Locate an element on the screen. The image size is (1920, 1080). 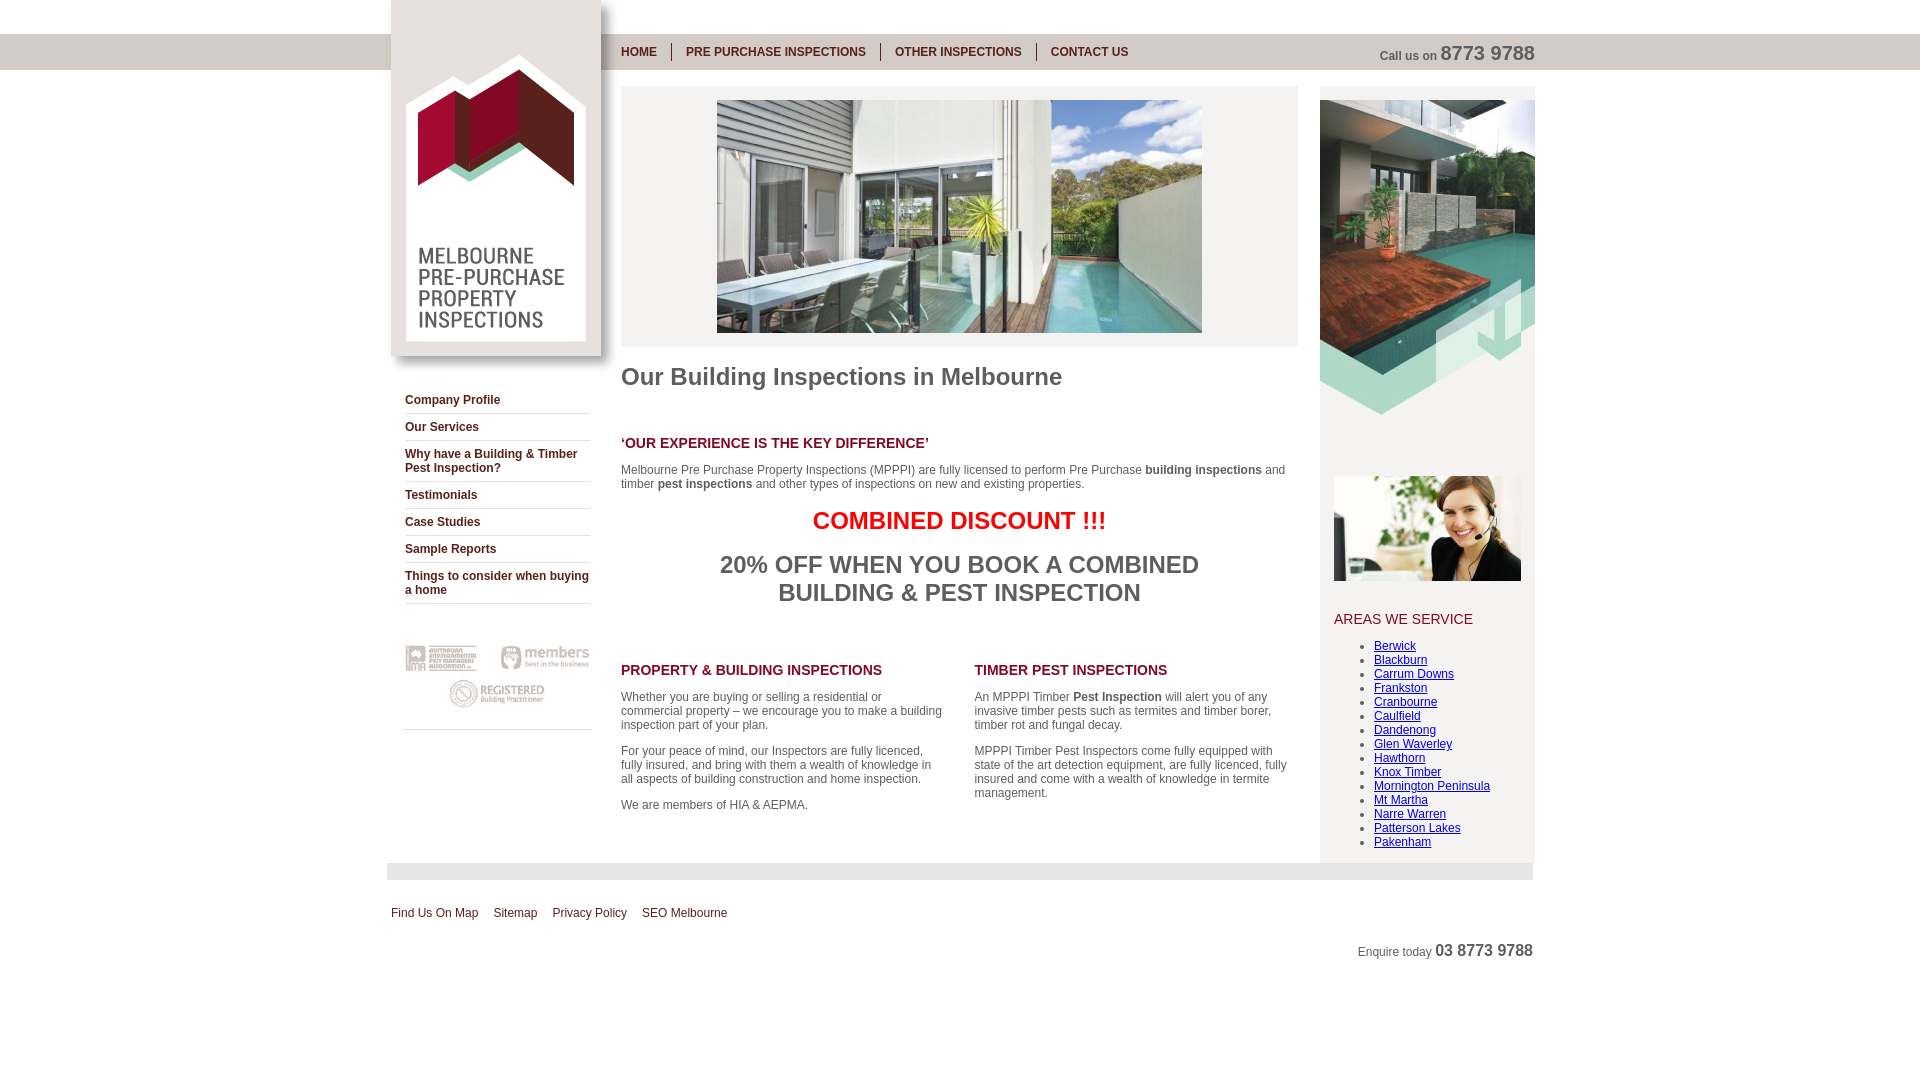
HOME is located at coordinates (639, 52).